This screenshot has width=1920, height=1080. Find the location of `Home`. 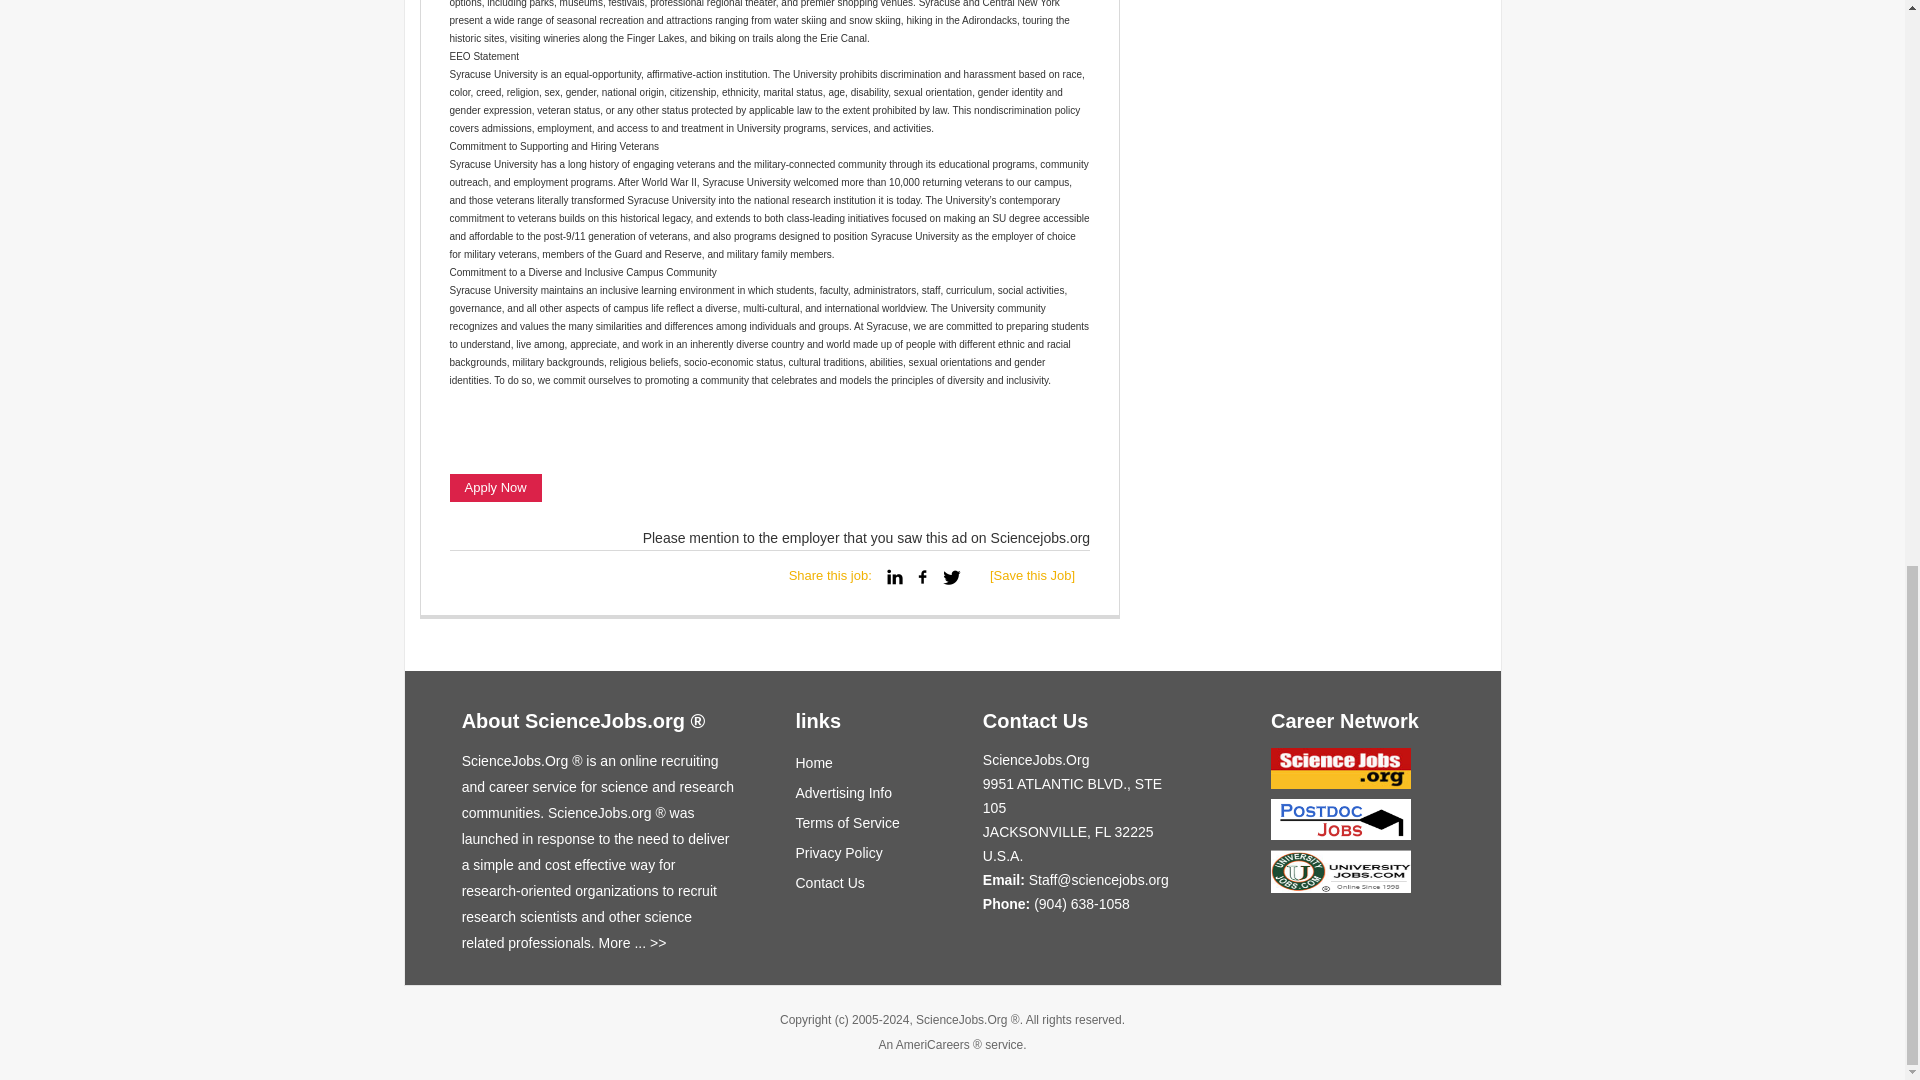

Home is located at coordinates (814, 762).